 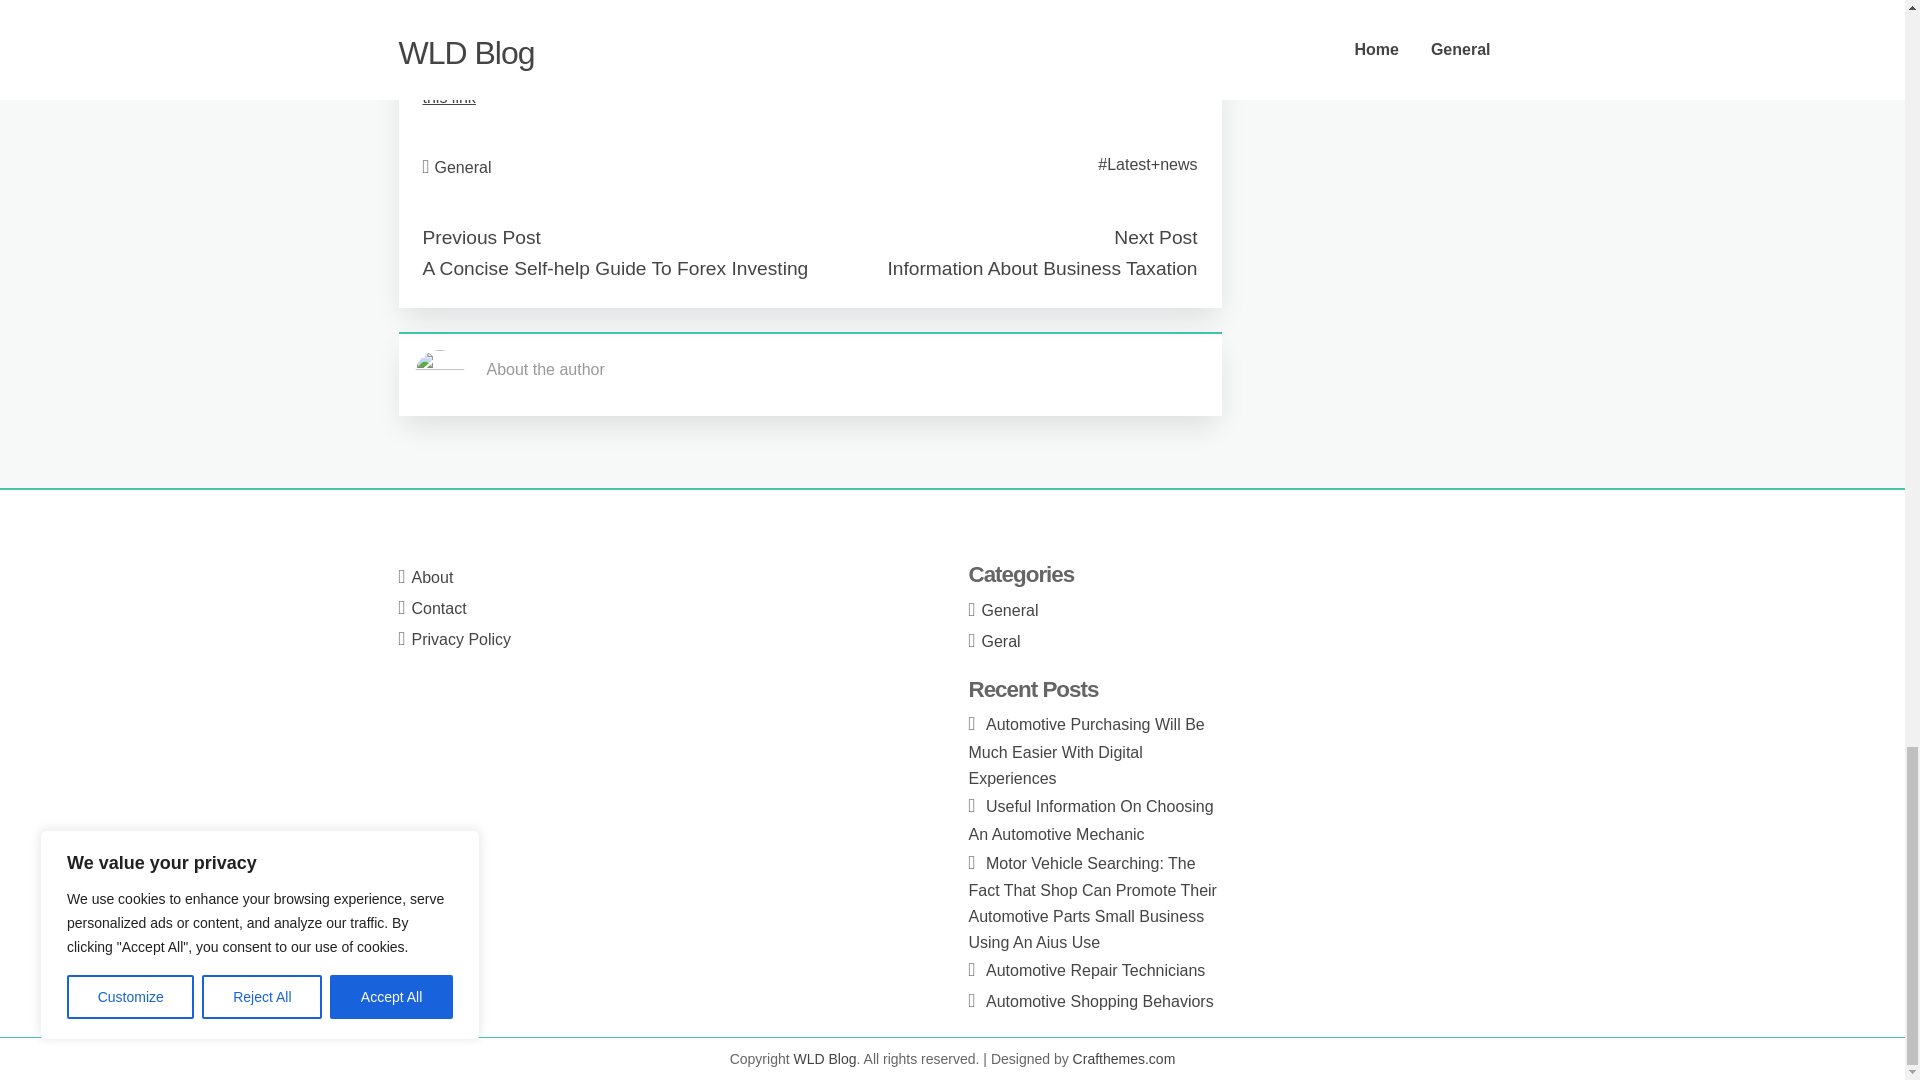 I want to click on General, so click(x=1010, y=610).